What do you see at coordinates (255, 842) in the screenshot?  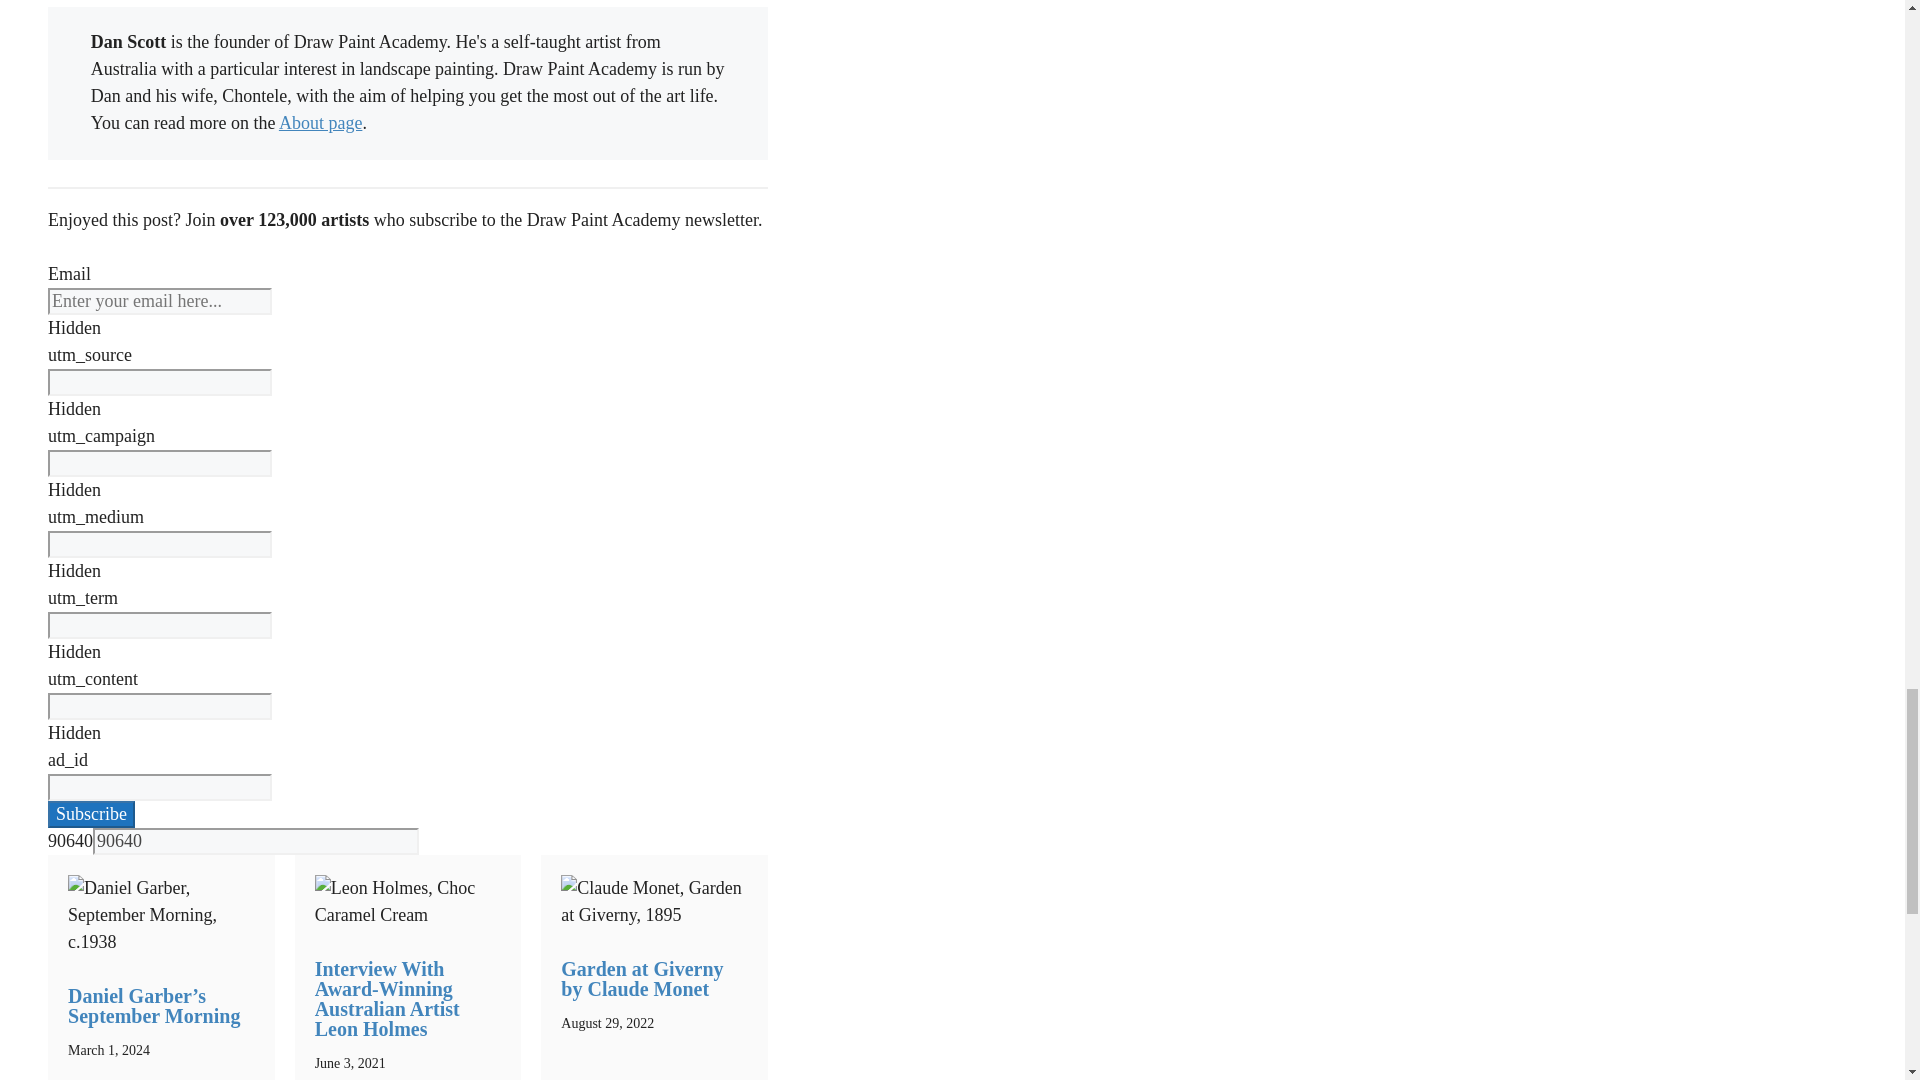 I see `90640` at bounding box center [255, 842].